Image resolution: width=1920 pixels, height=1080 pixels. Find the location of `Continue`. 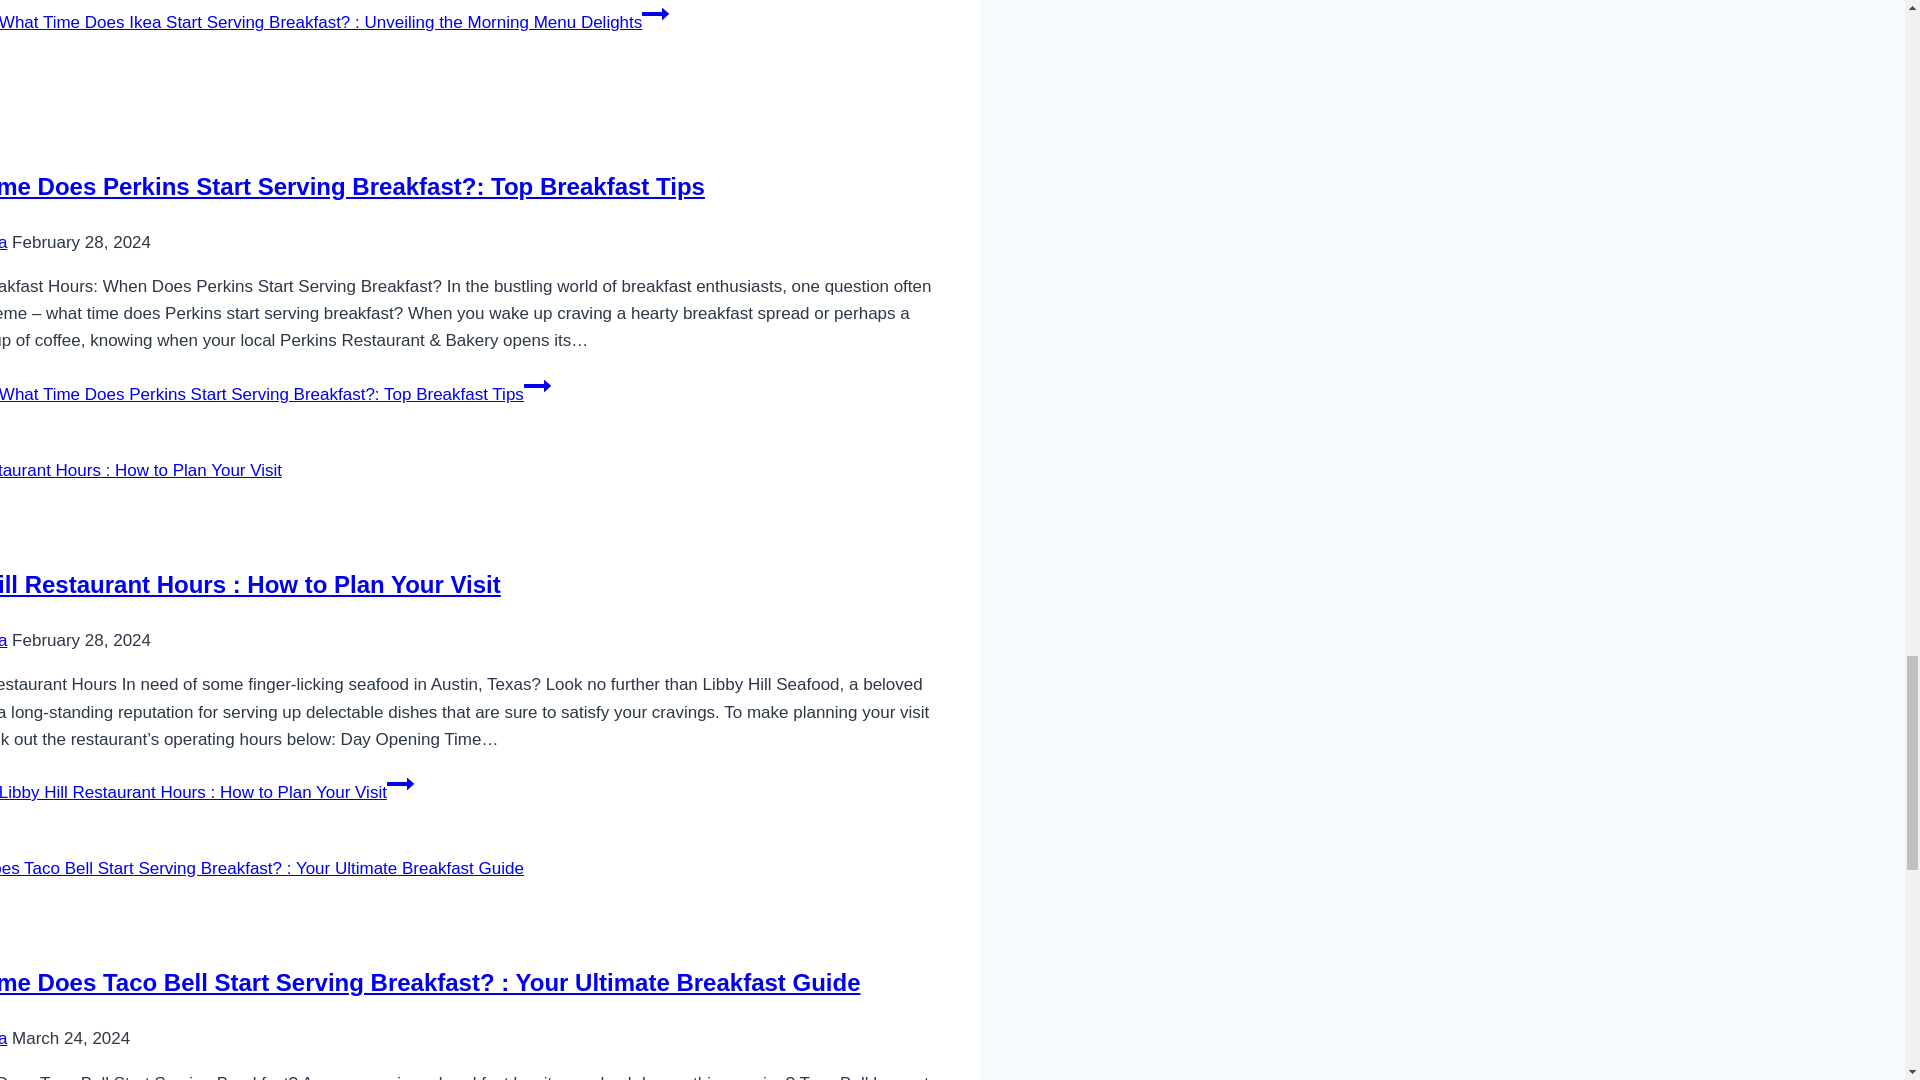

Continue is located at coordinates (400, 784).